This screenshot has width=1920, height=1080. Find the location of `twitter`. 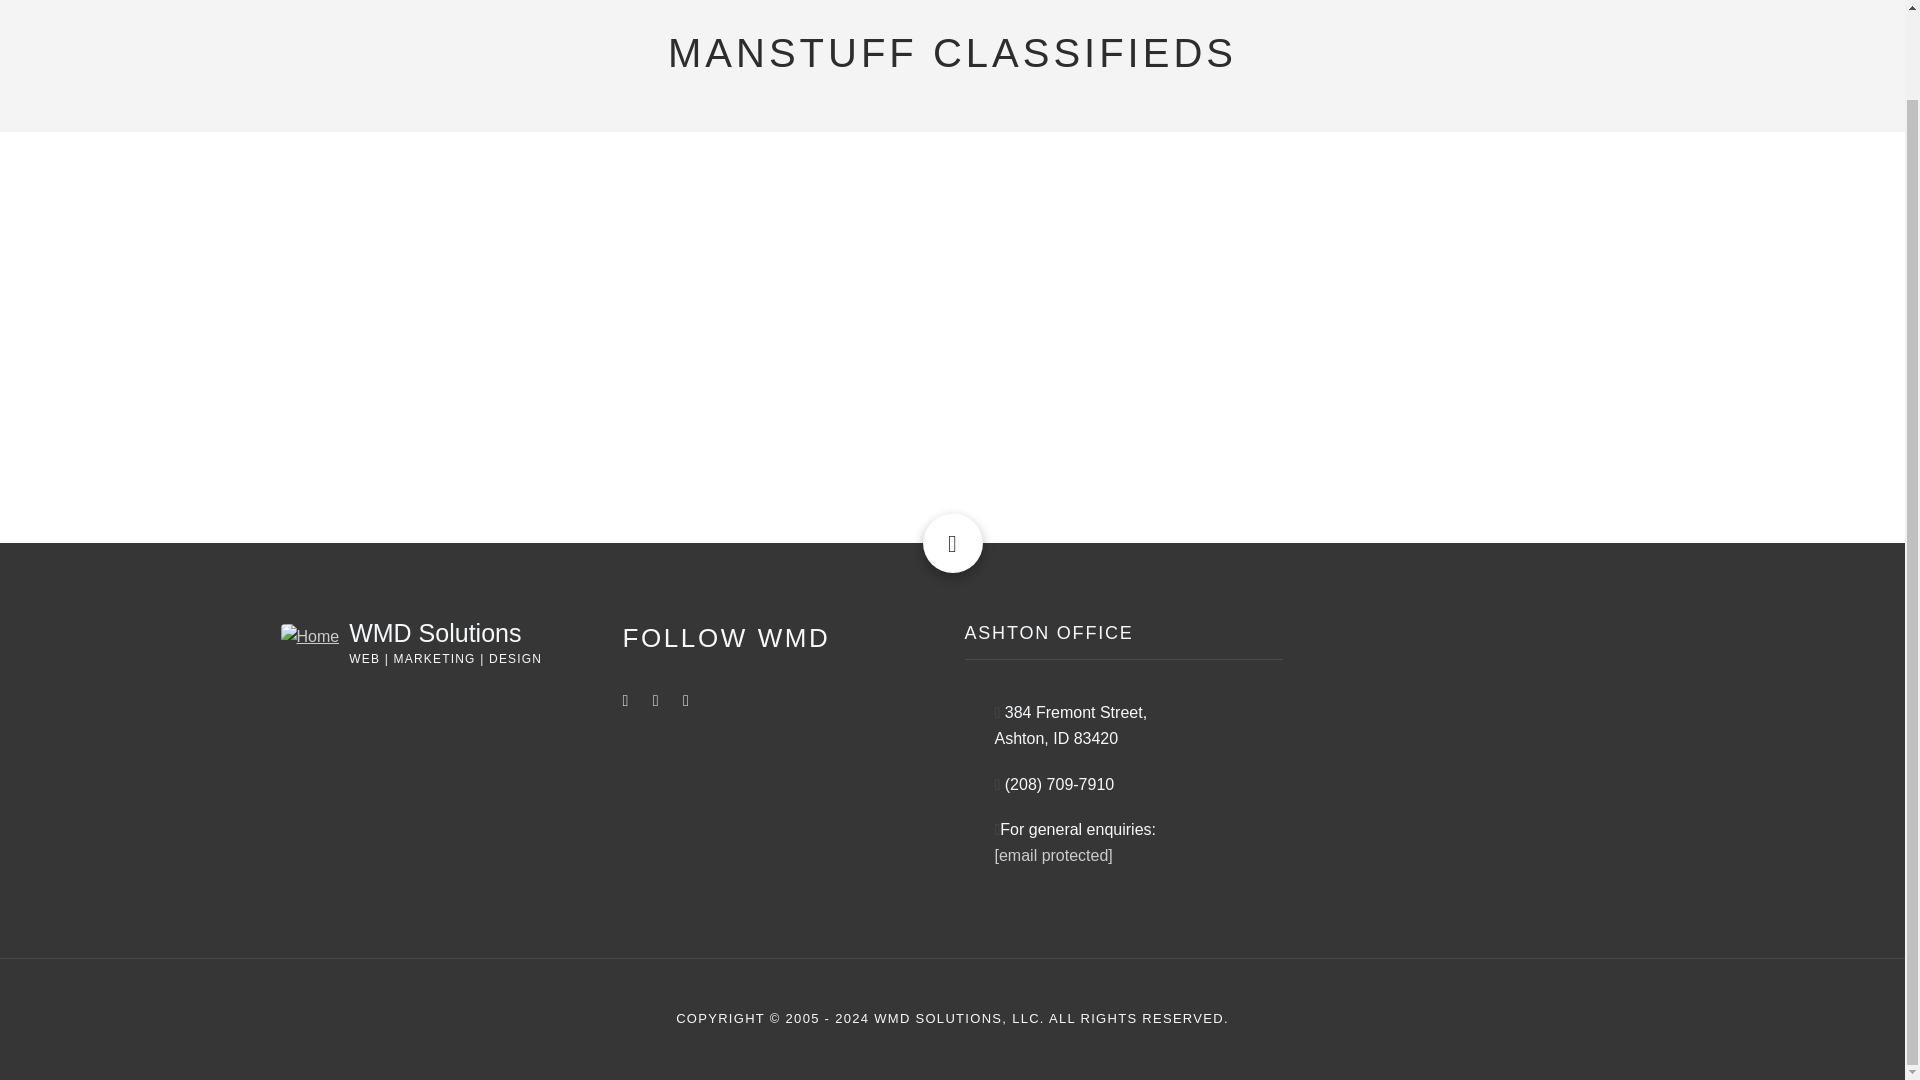

twitter is located at coordinates (686, 700).